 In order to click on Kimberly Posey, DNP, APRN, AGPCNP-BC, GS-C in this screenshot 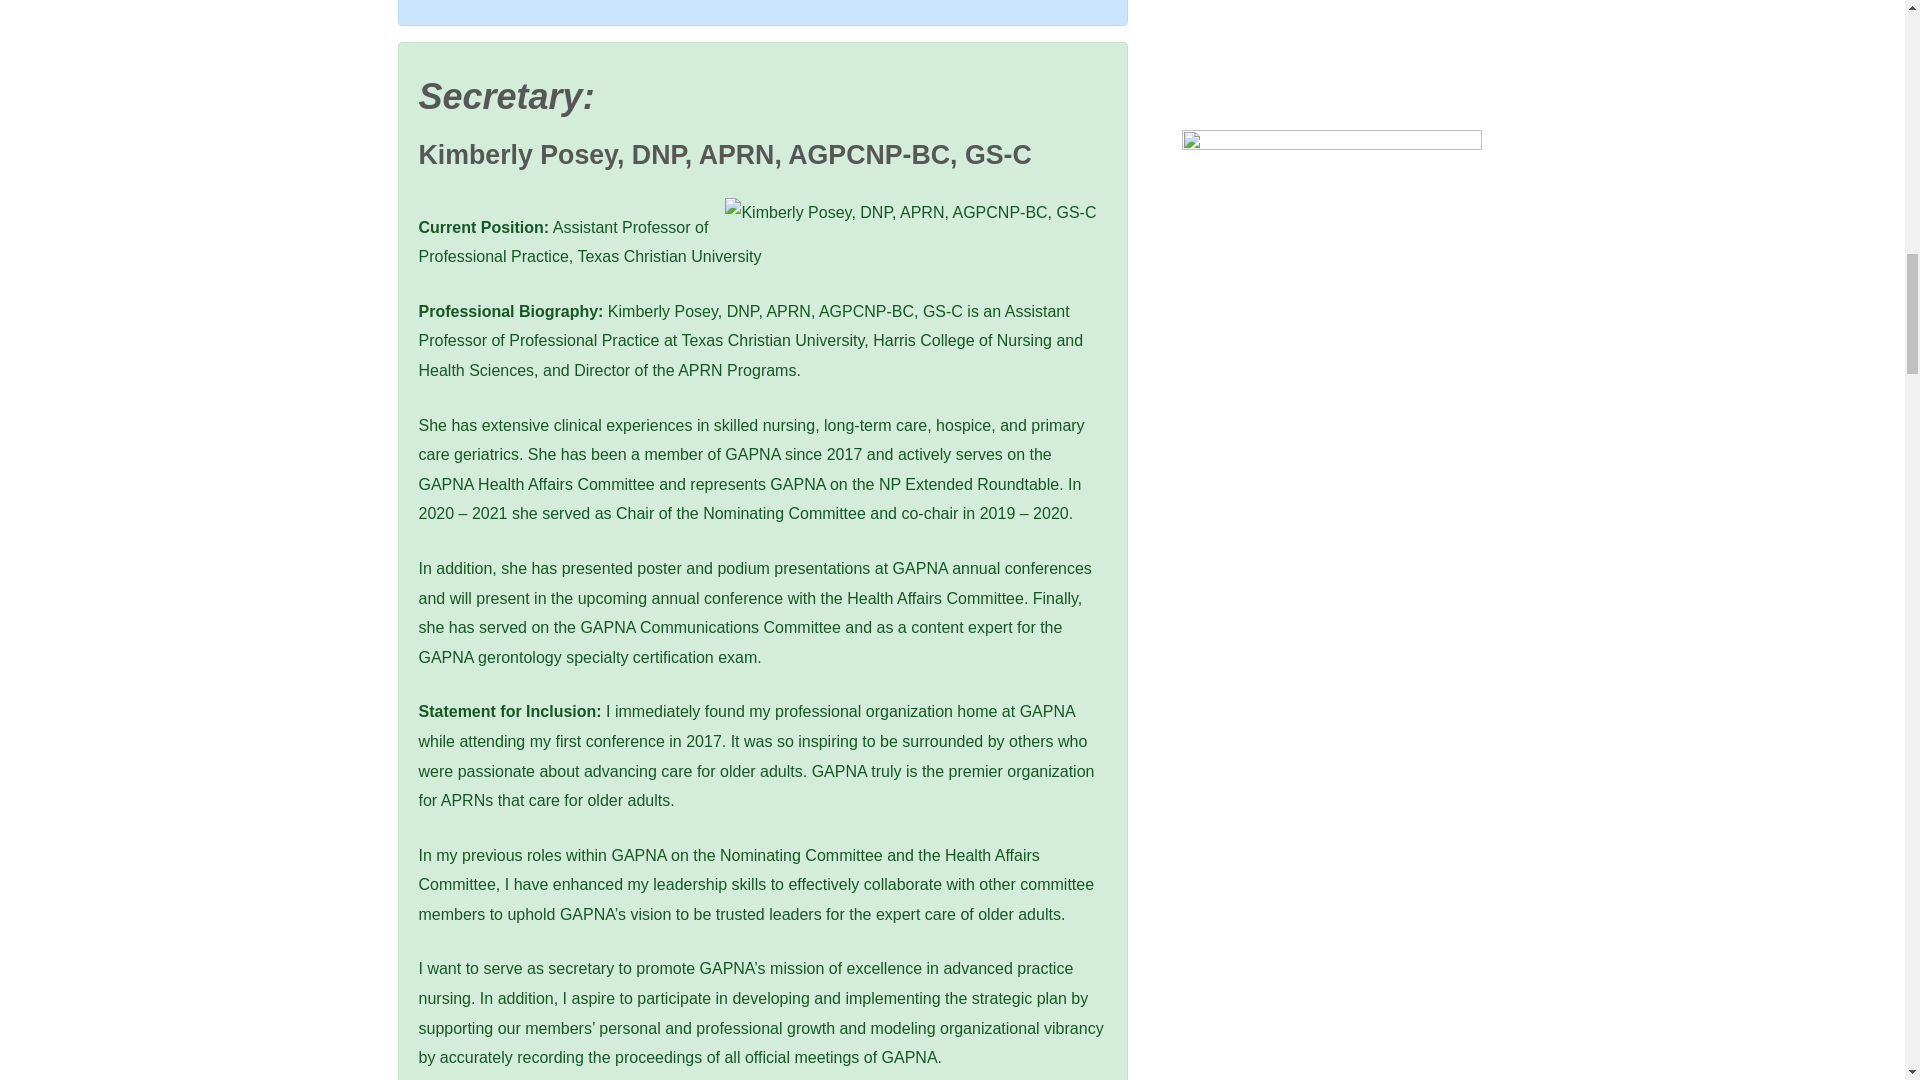, I will do `click(910, 212)`.